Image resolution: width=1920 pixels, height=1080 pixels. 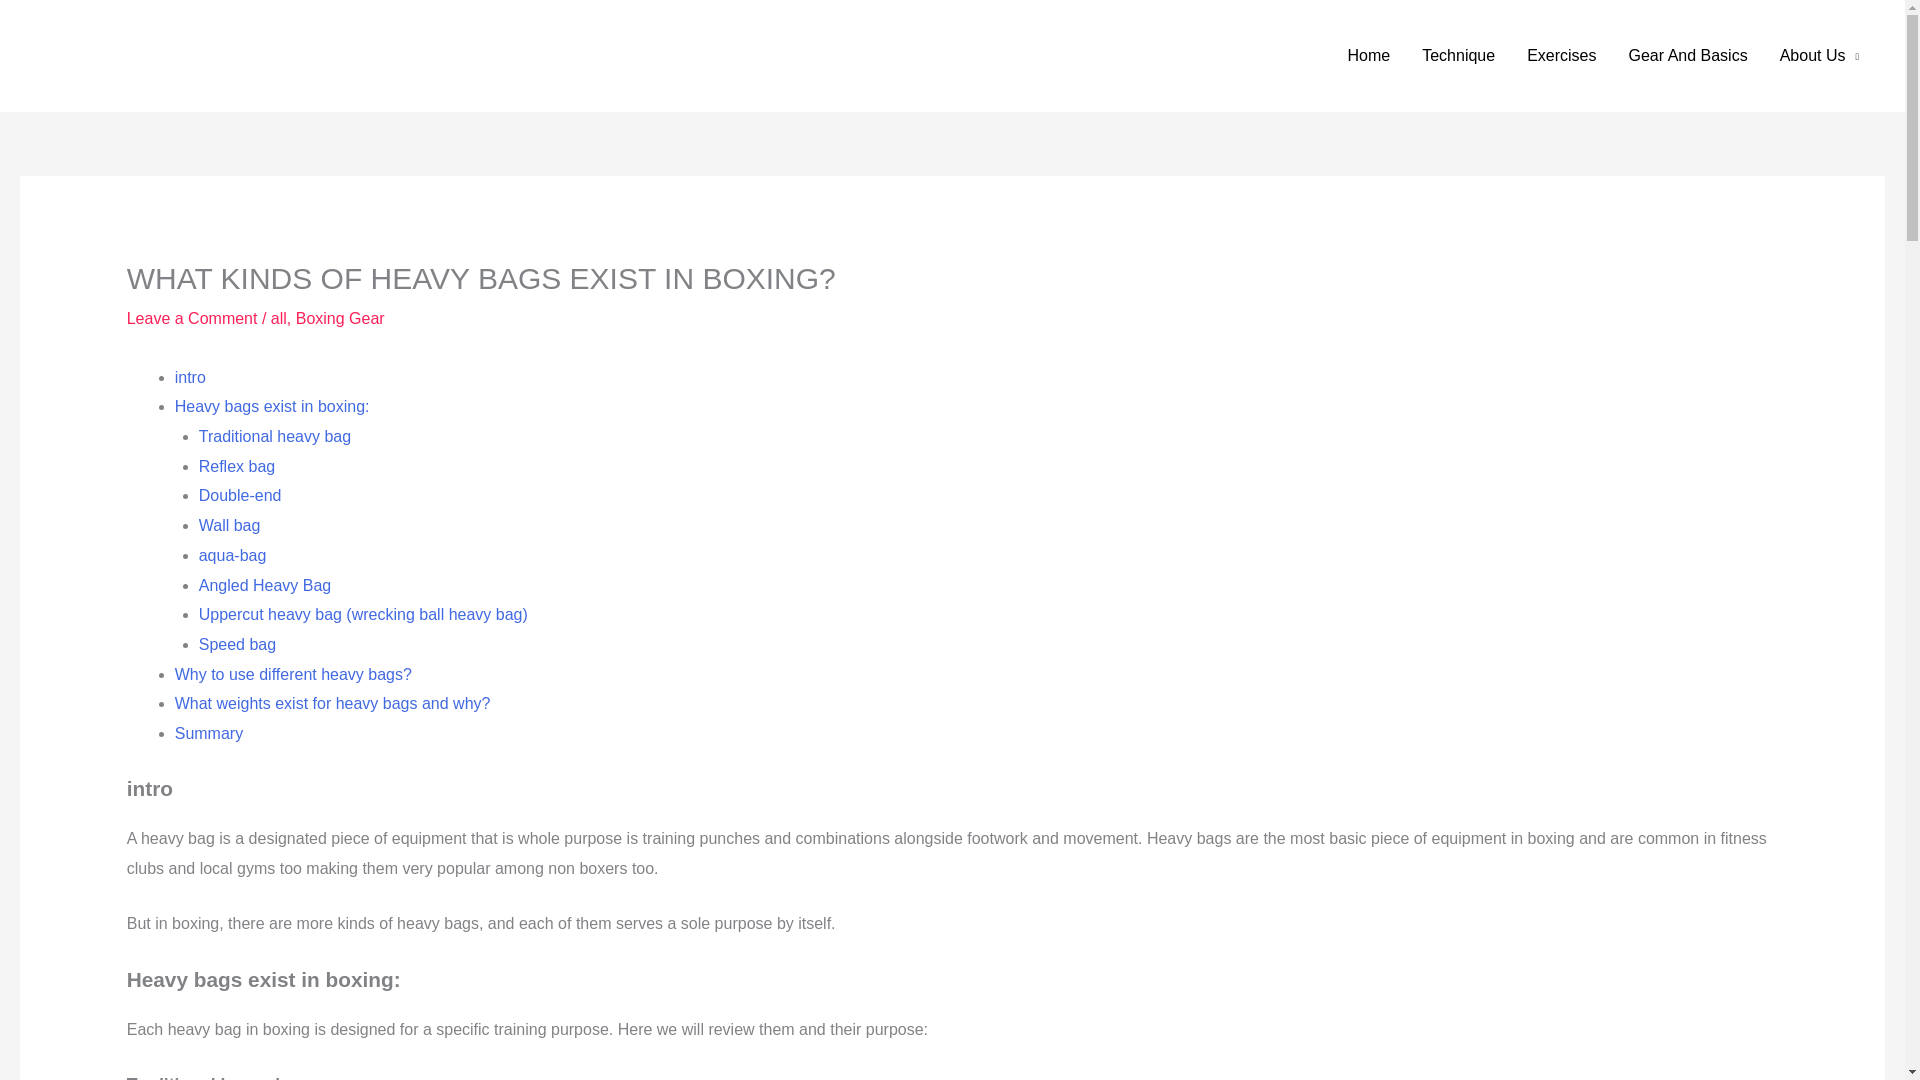 I want to click on aqua-bag, so click(x=232, y=554).